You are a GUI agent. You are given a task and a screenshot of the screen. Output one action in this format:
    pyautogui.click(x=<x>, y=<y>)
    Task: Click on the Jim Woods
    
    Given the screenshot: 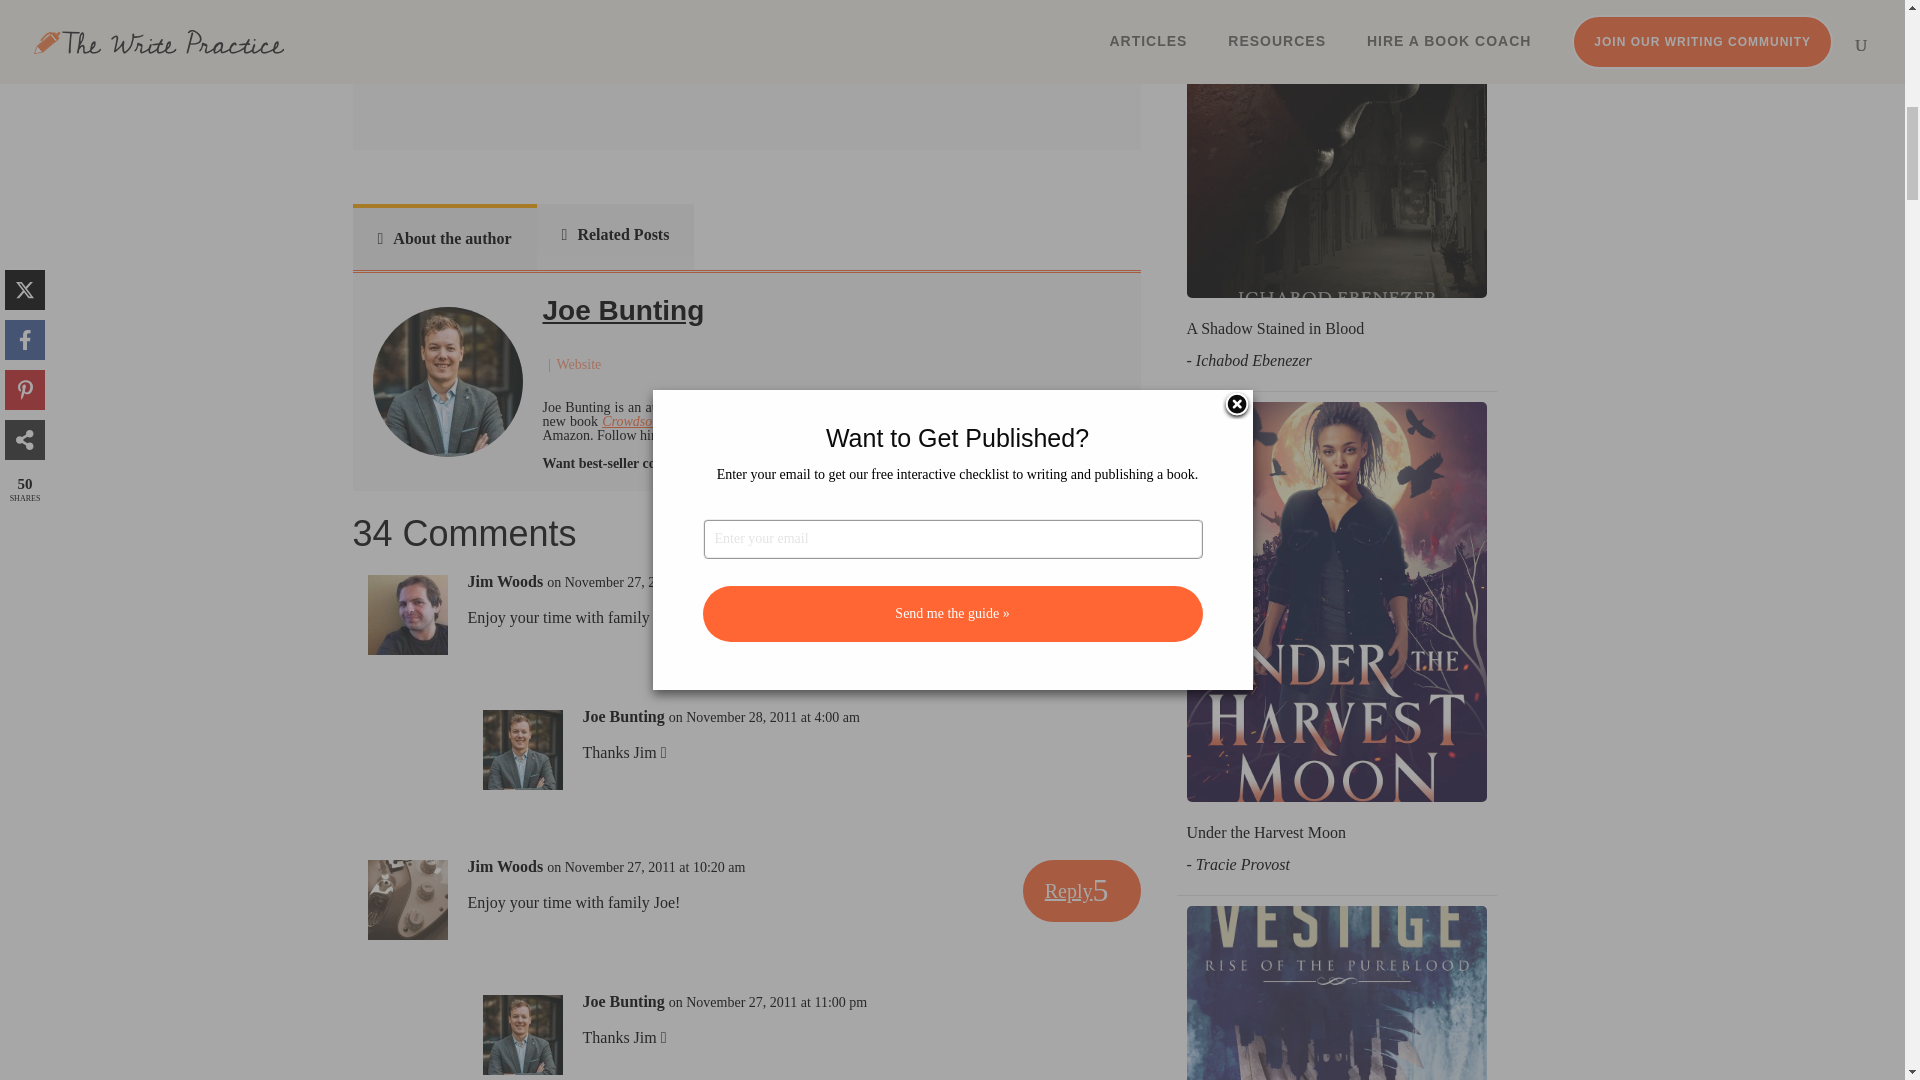 What is the action you would take?
    pyautogui.click(x=506, y=582)
    